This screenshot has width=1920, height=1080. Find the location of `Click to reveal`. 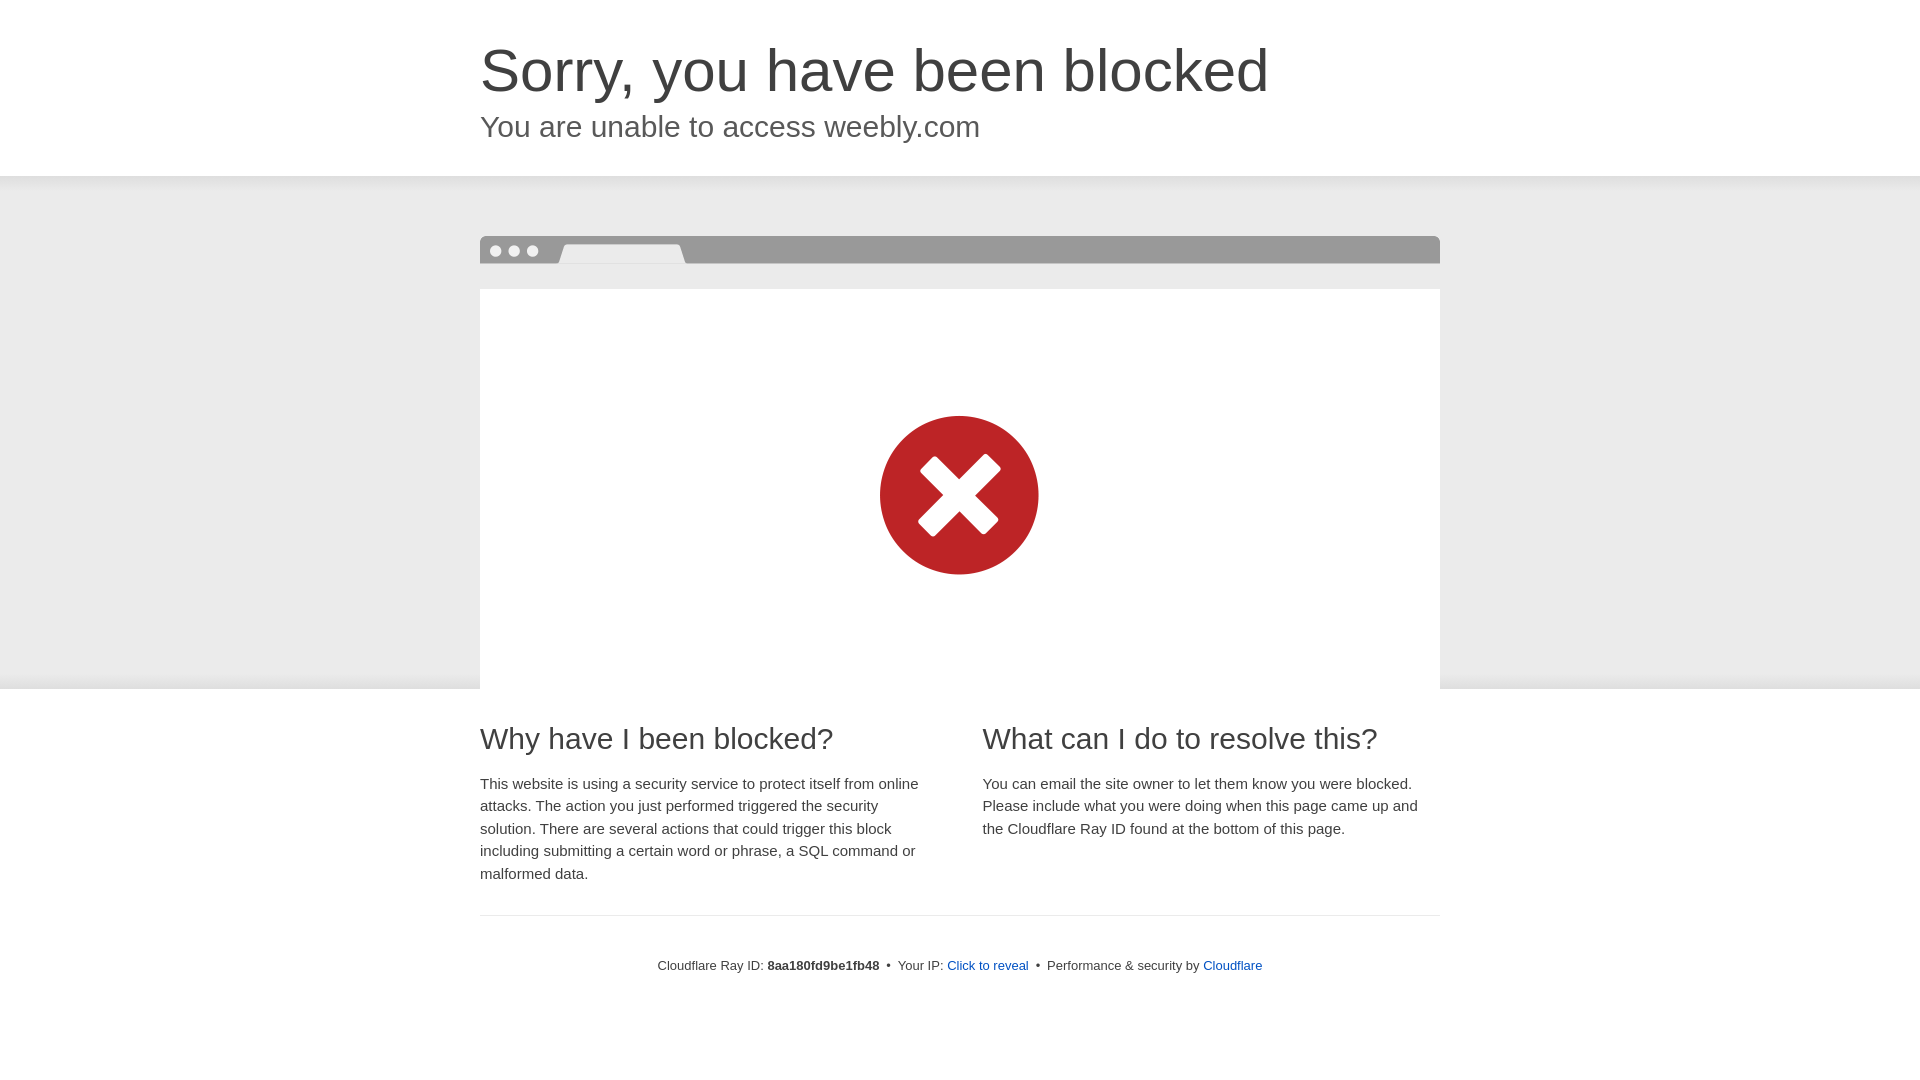

Click to reveal is located at coordinates (988, 966).